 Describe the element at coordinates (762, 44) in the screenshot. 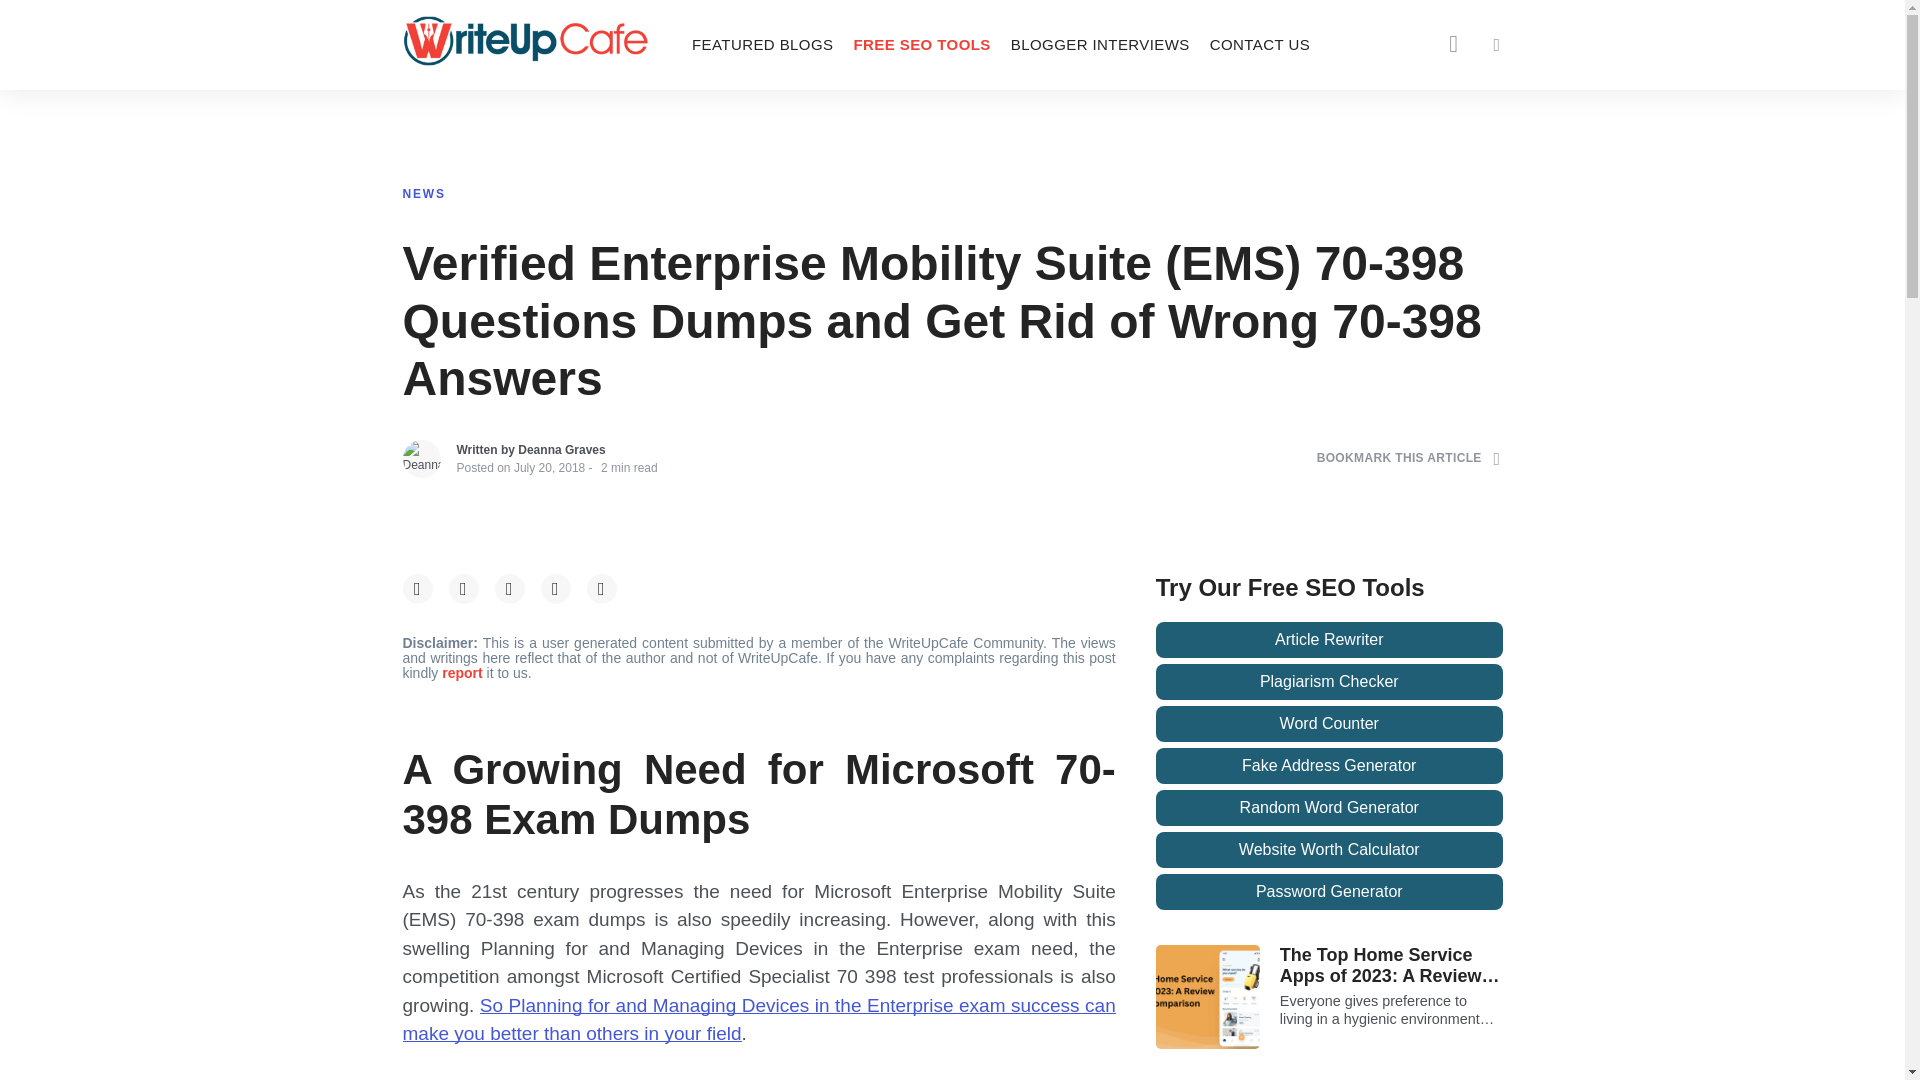

I see `FEATURED BLOGS` at that location.